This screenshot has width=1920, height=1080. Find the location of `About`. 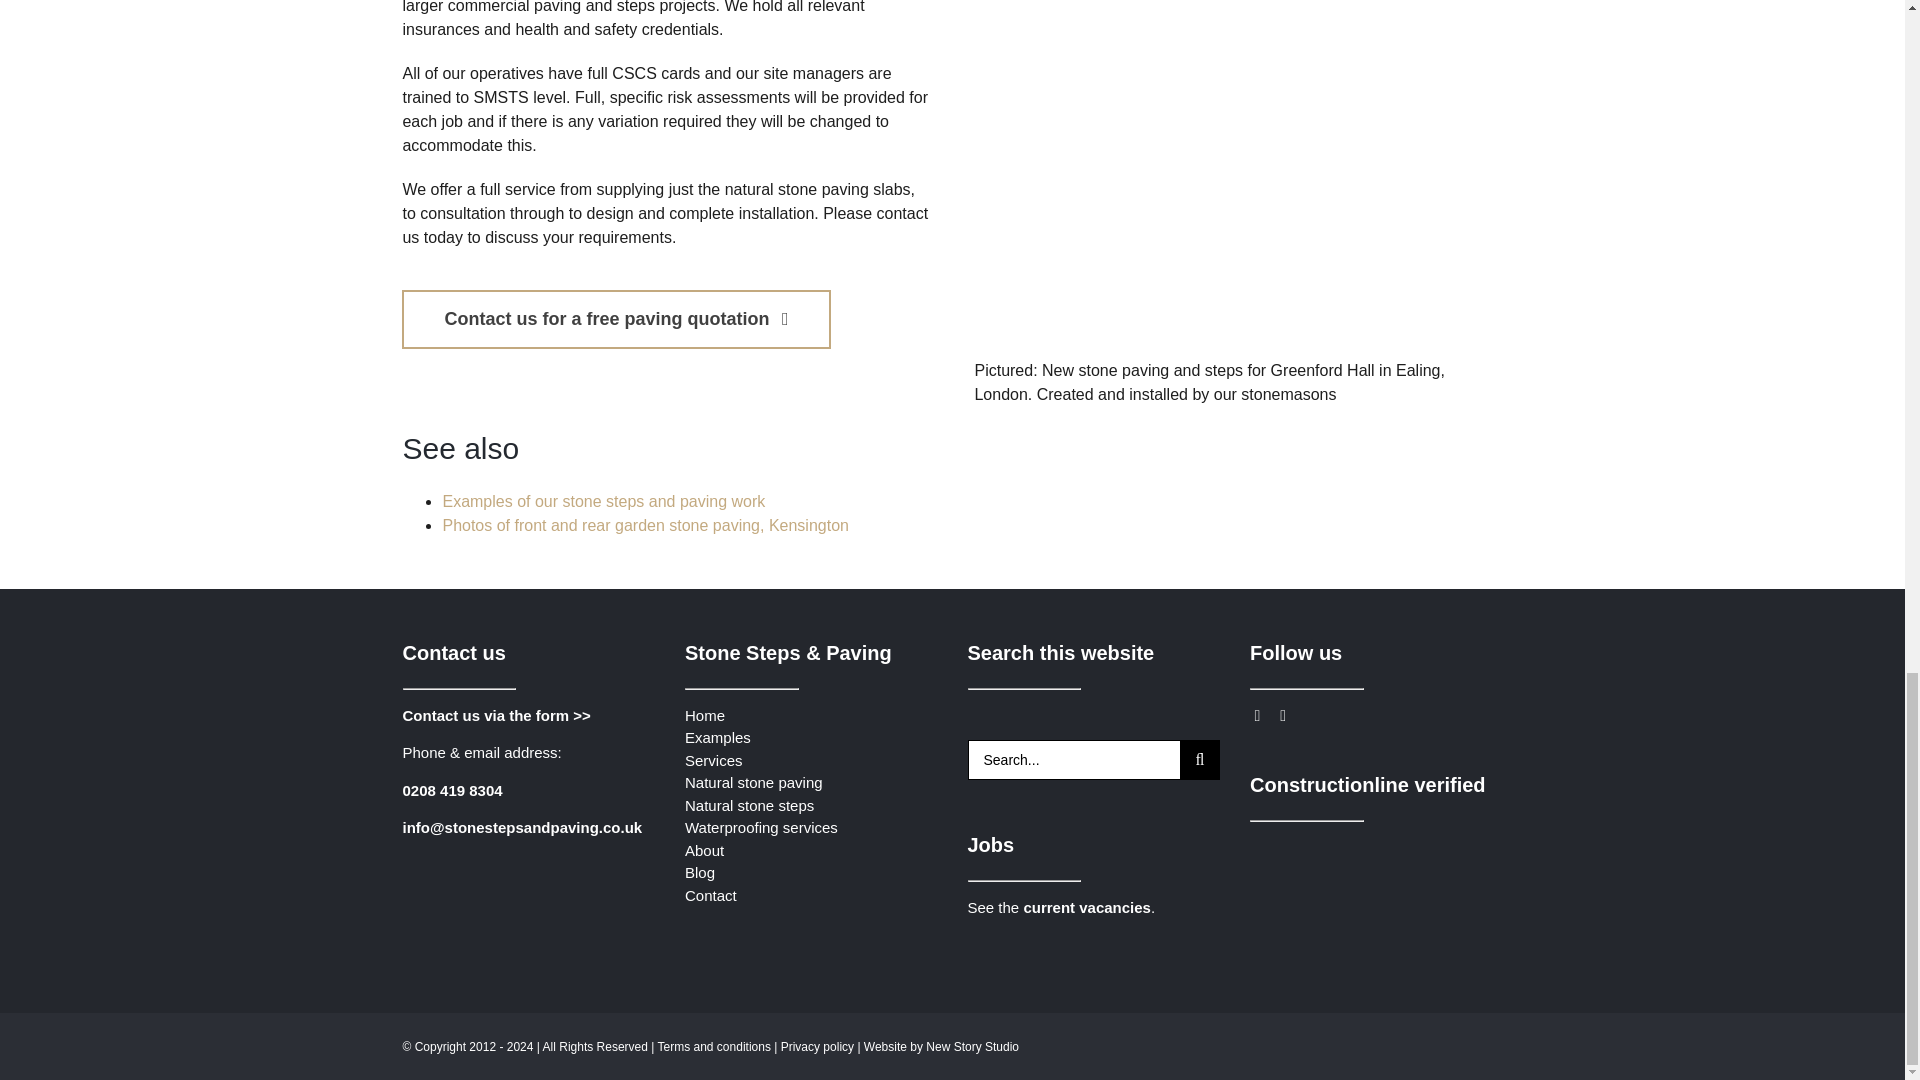

About is located at coordinates (704, 849).